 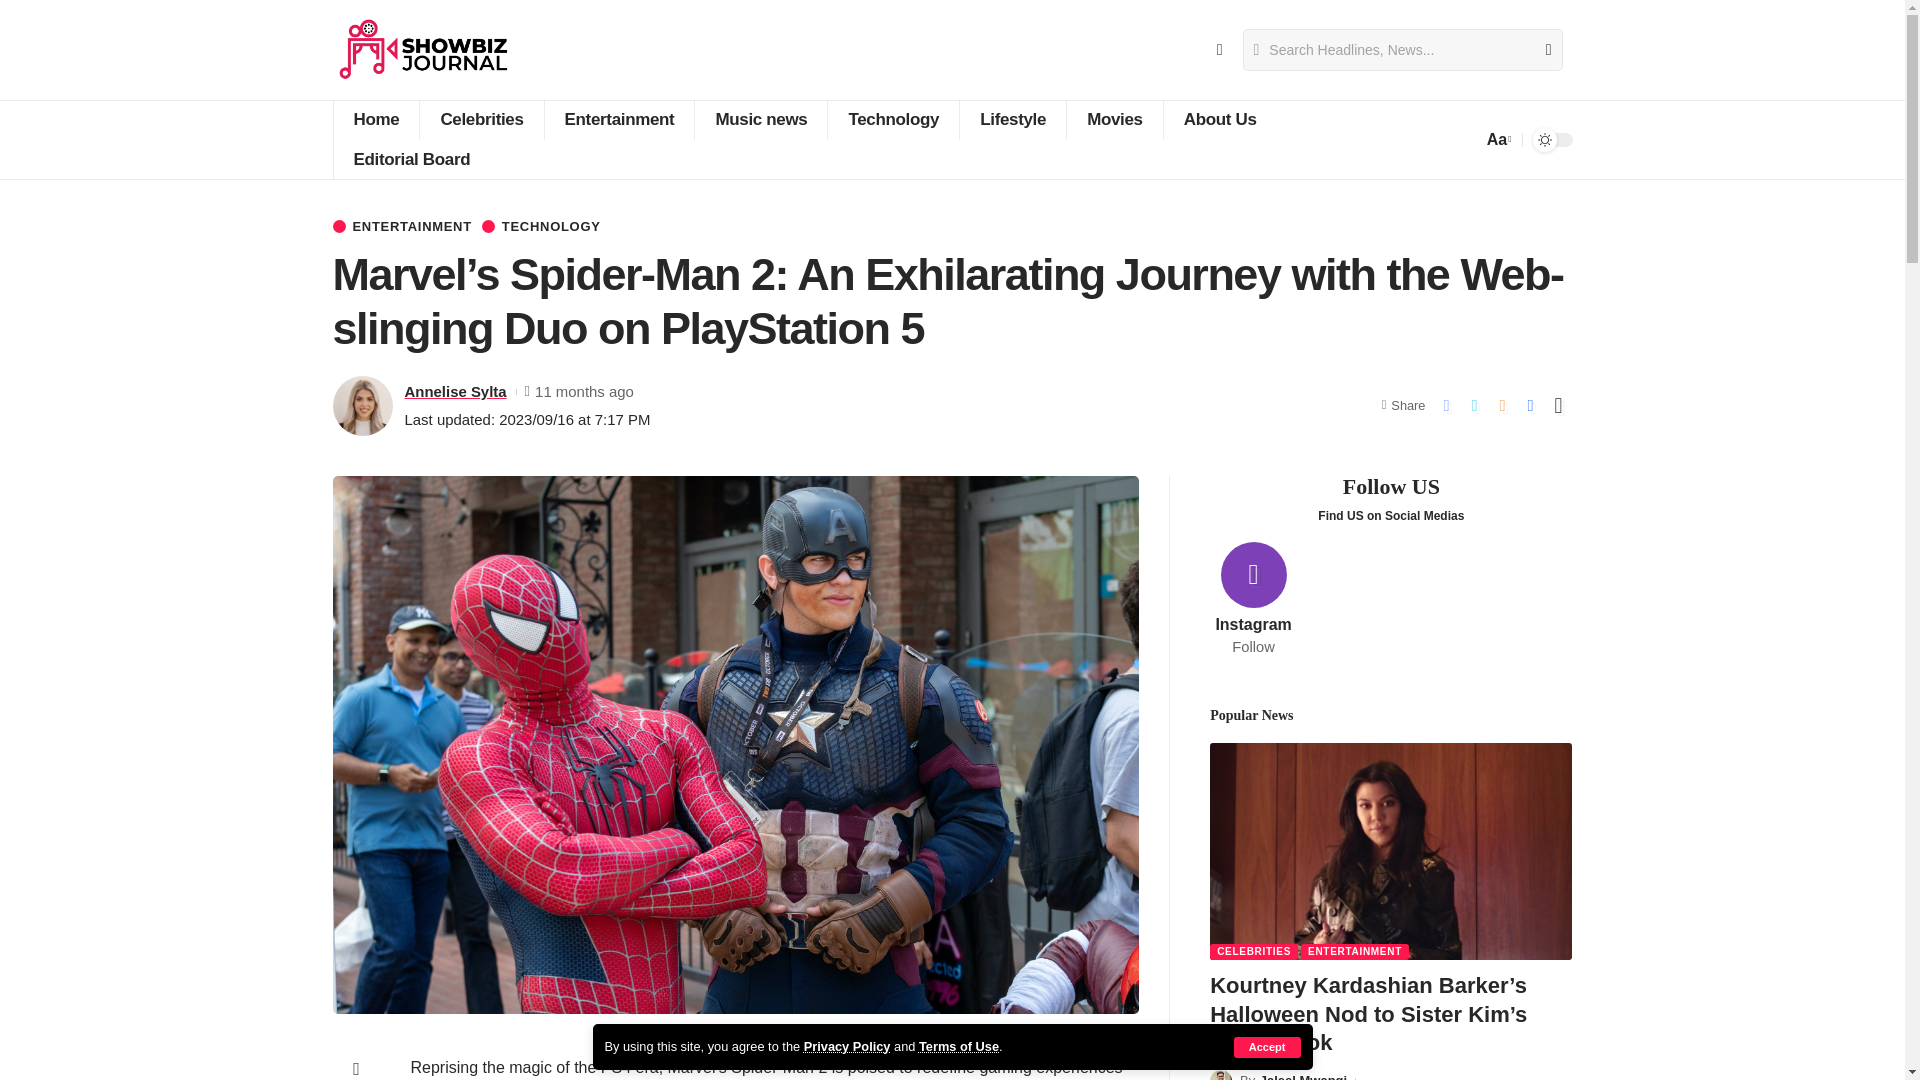 I want to click on Technology, so click(x=892, y=120).